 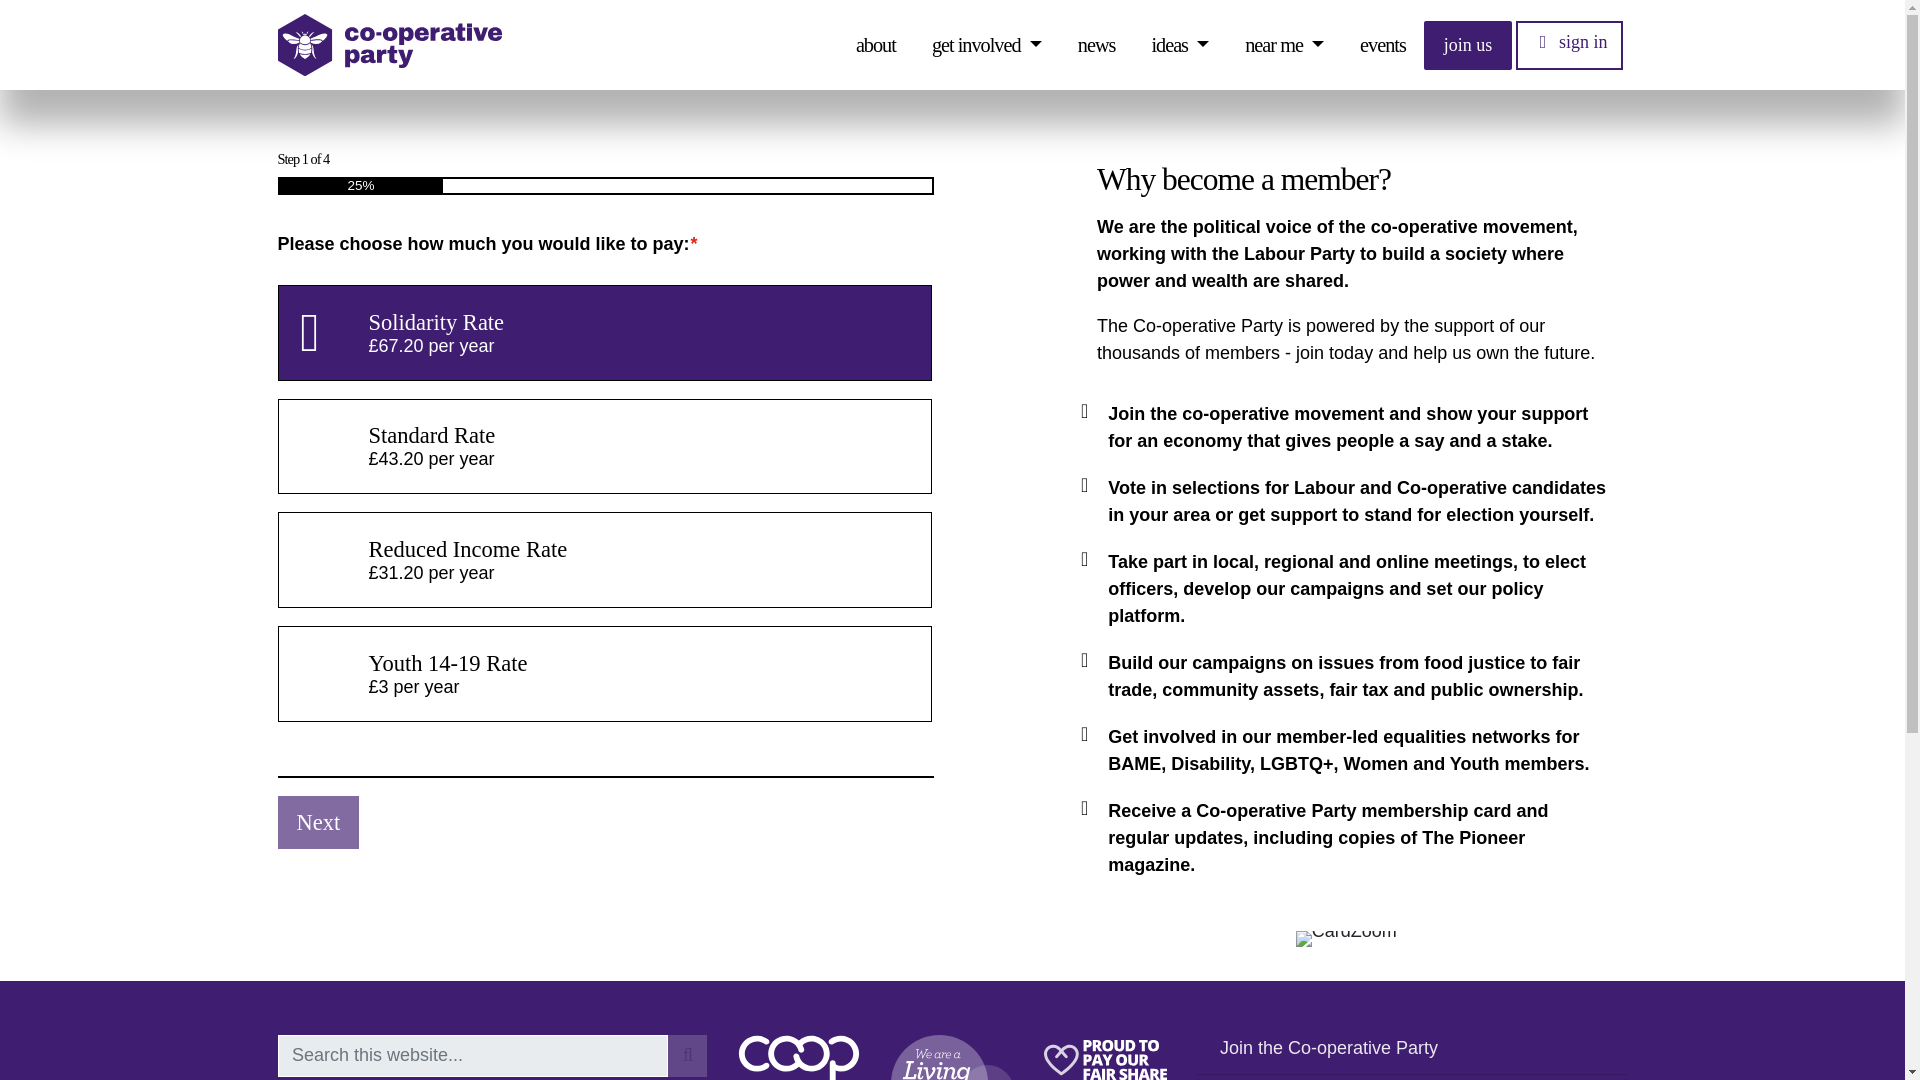 What do you see at coordinates (986, 44) in the screenshot?
I see `Get Involved` at bounding box center [986, 44].